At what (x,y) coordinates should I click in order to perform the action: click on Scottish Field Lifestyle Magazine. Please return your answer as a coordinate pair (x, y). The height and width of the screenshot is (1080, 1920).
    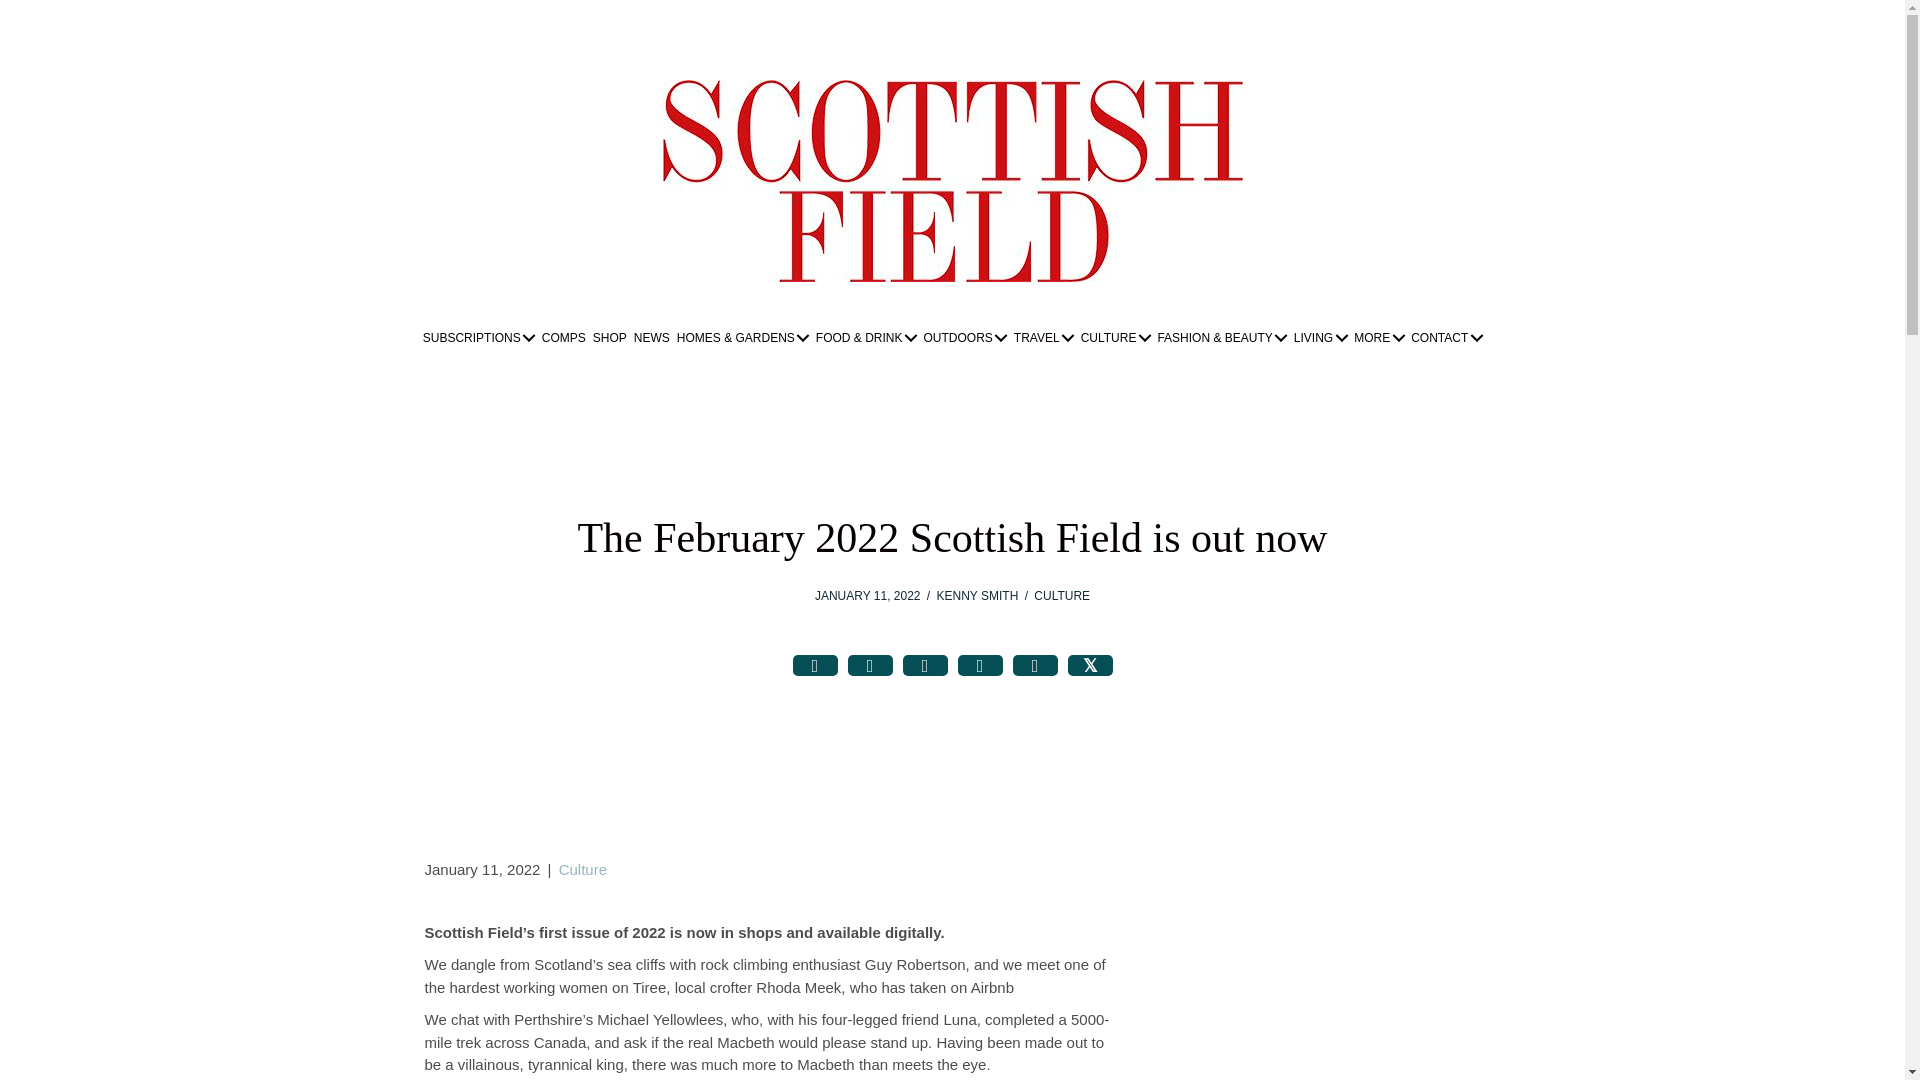
    Looking at the image, I should click on (952, 180).